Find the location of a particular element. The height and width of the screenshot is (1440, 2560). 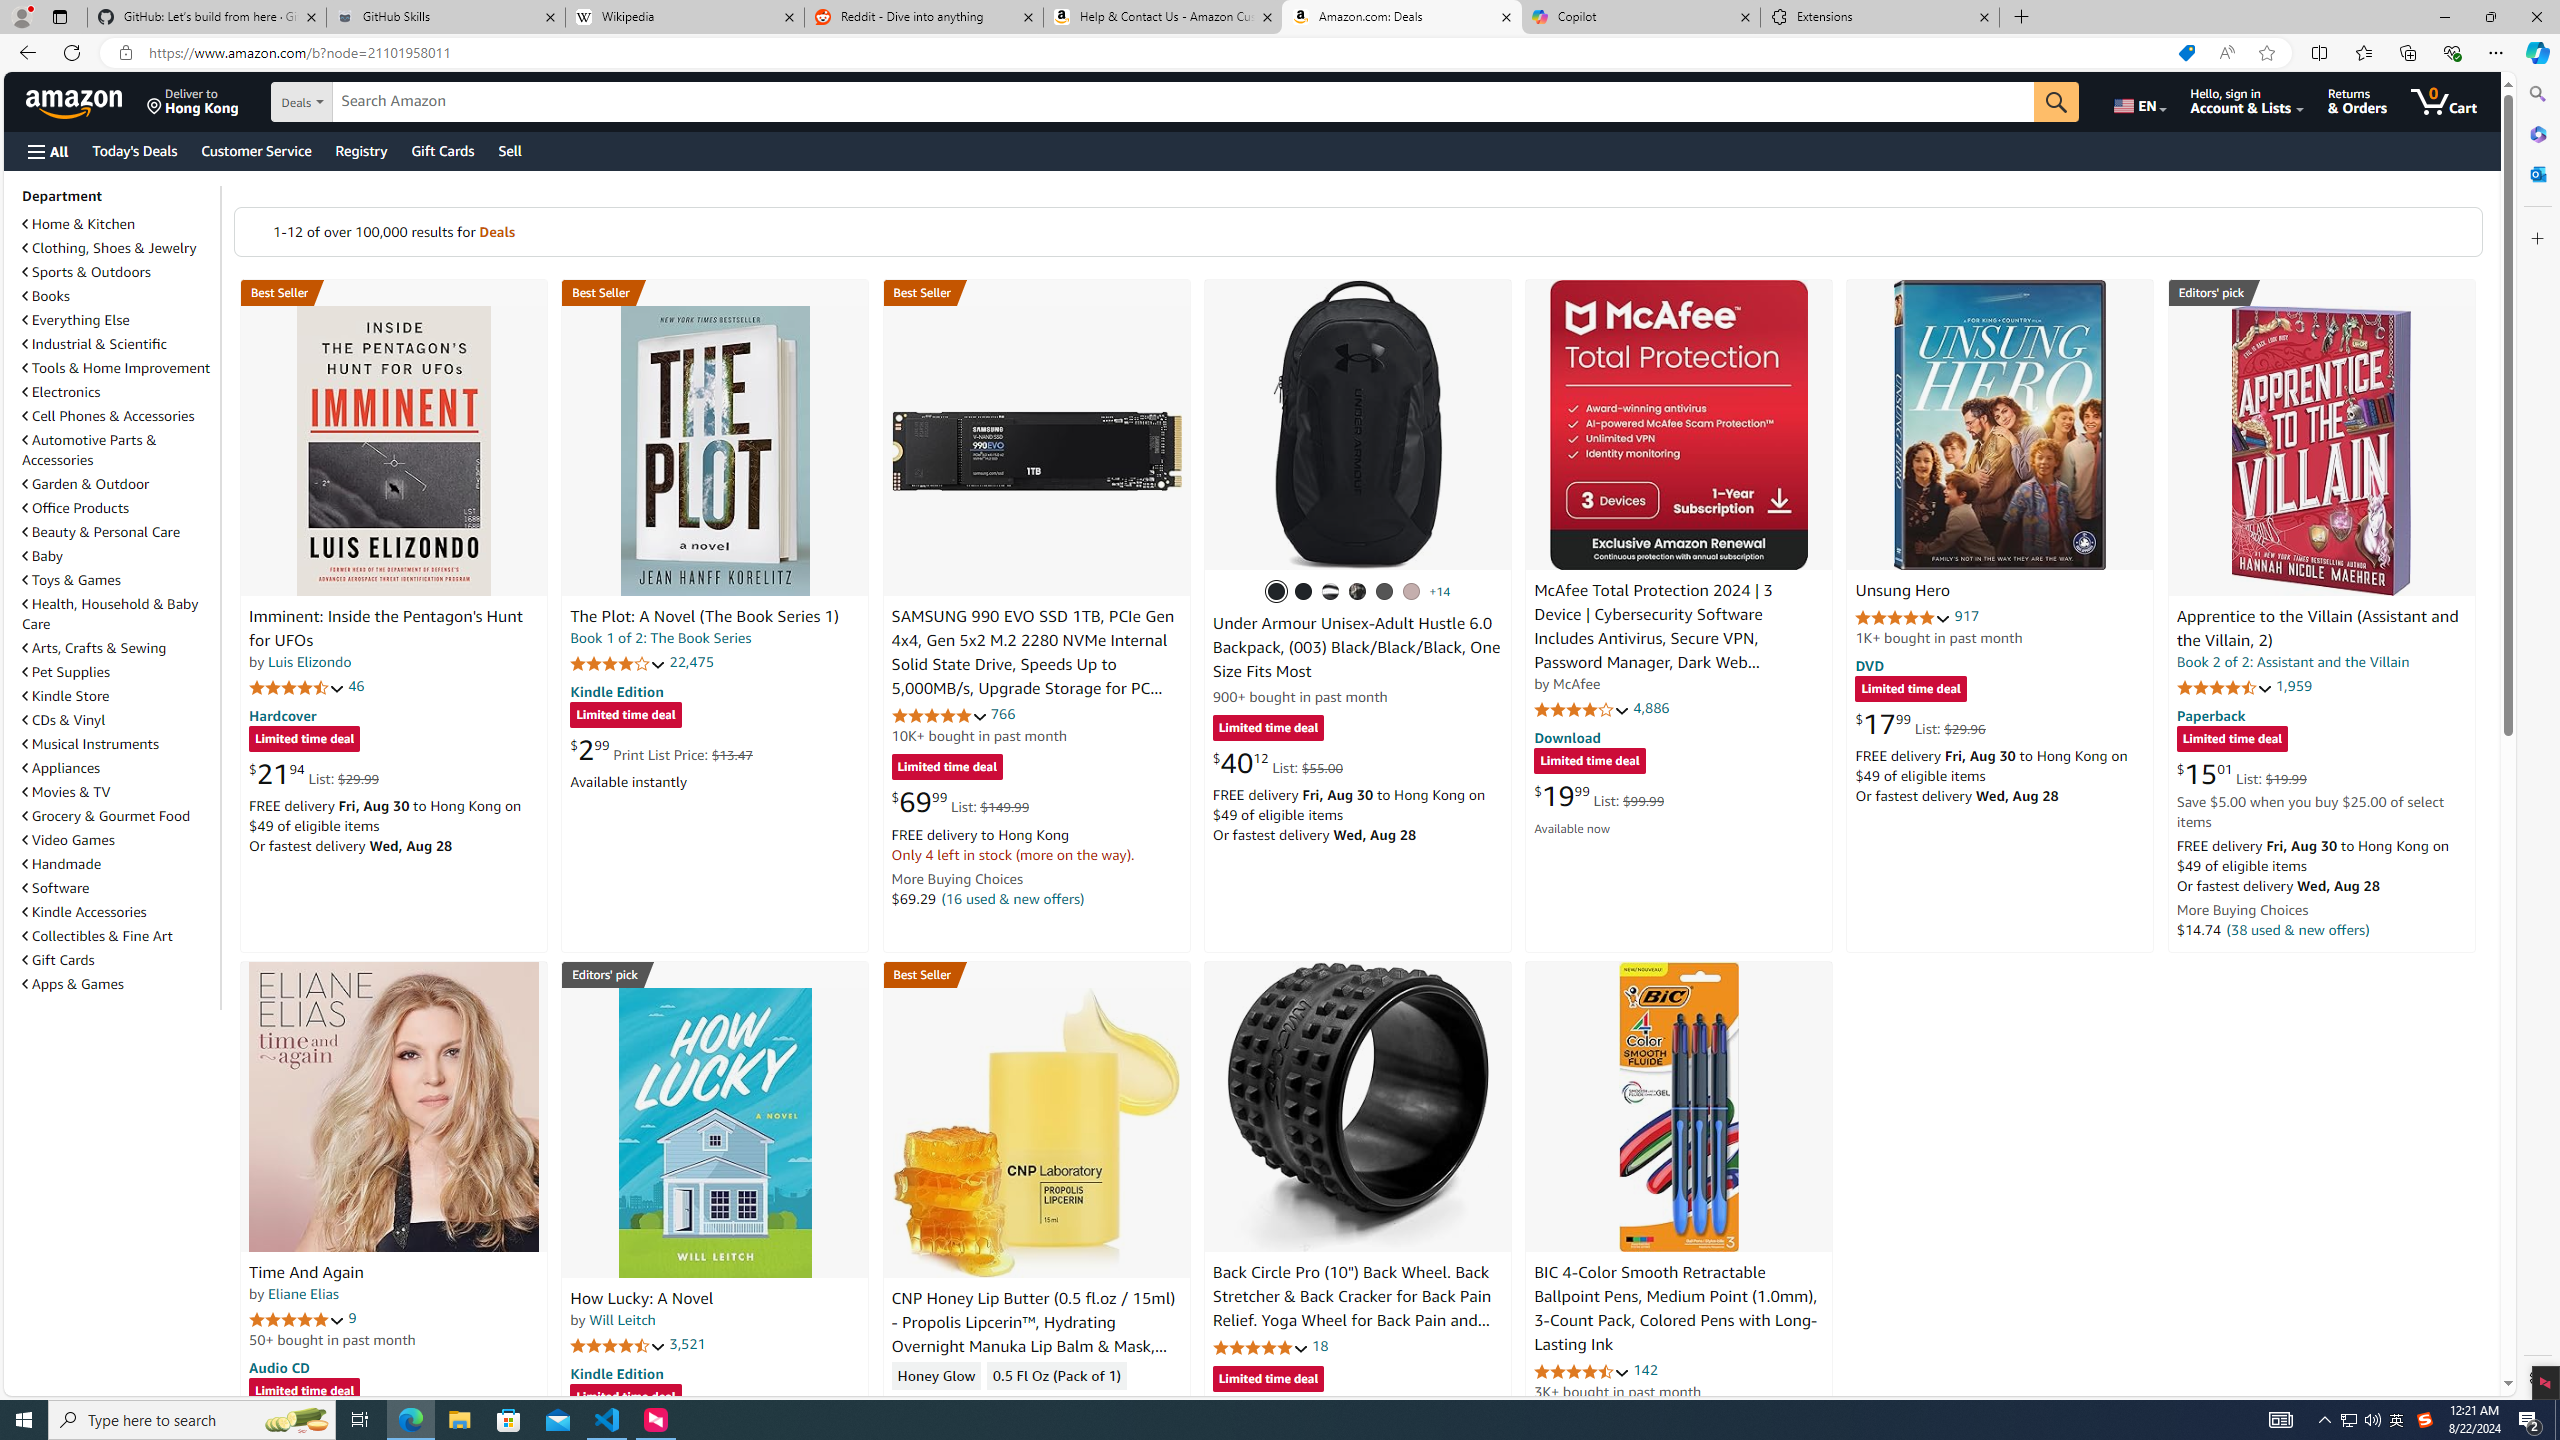

Imminent: Inside the Pentagon's Hunt for UFOs is located at coordinates (394, 450).